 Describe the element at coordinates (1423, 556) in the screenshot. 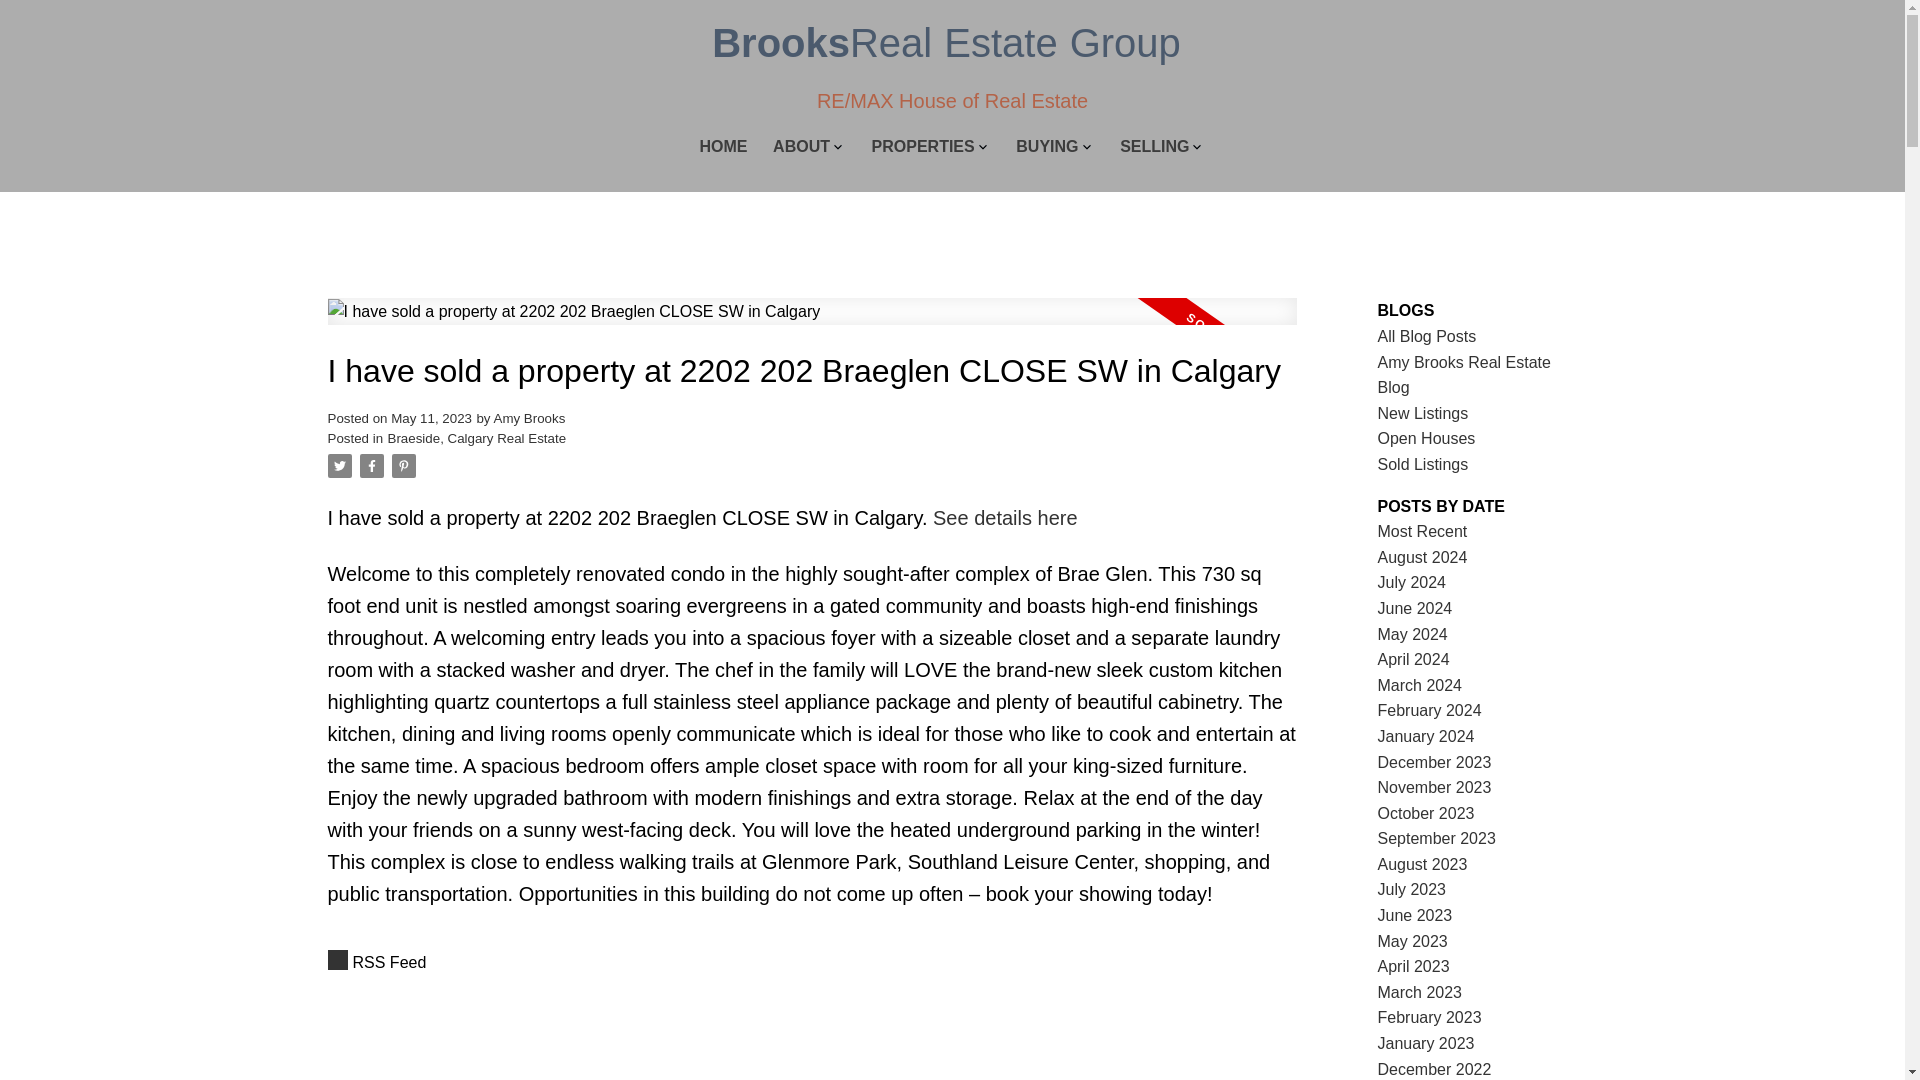

I see `August 2024` at that location.